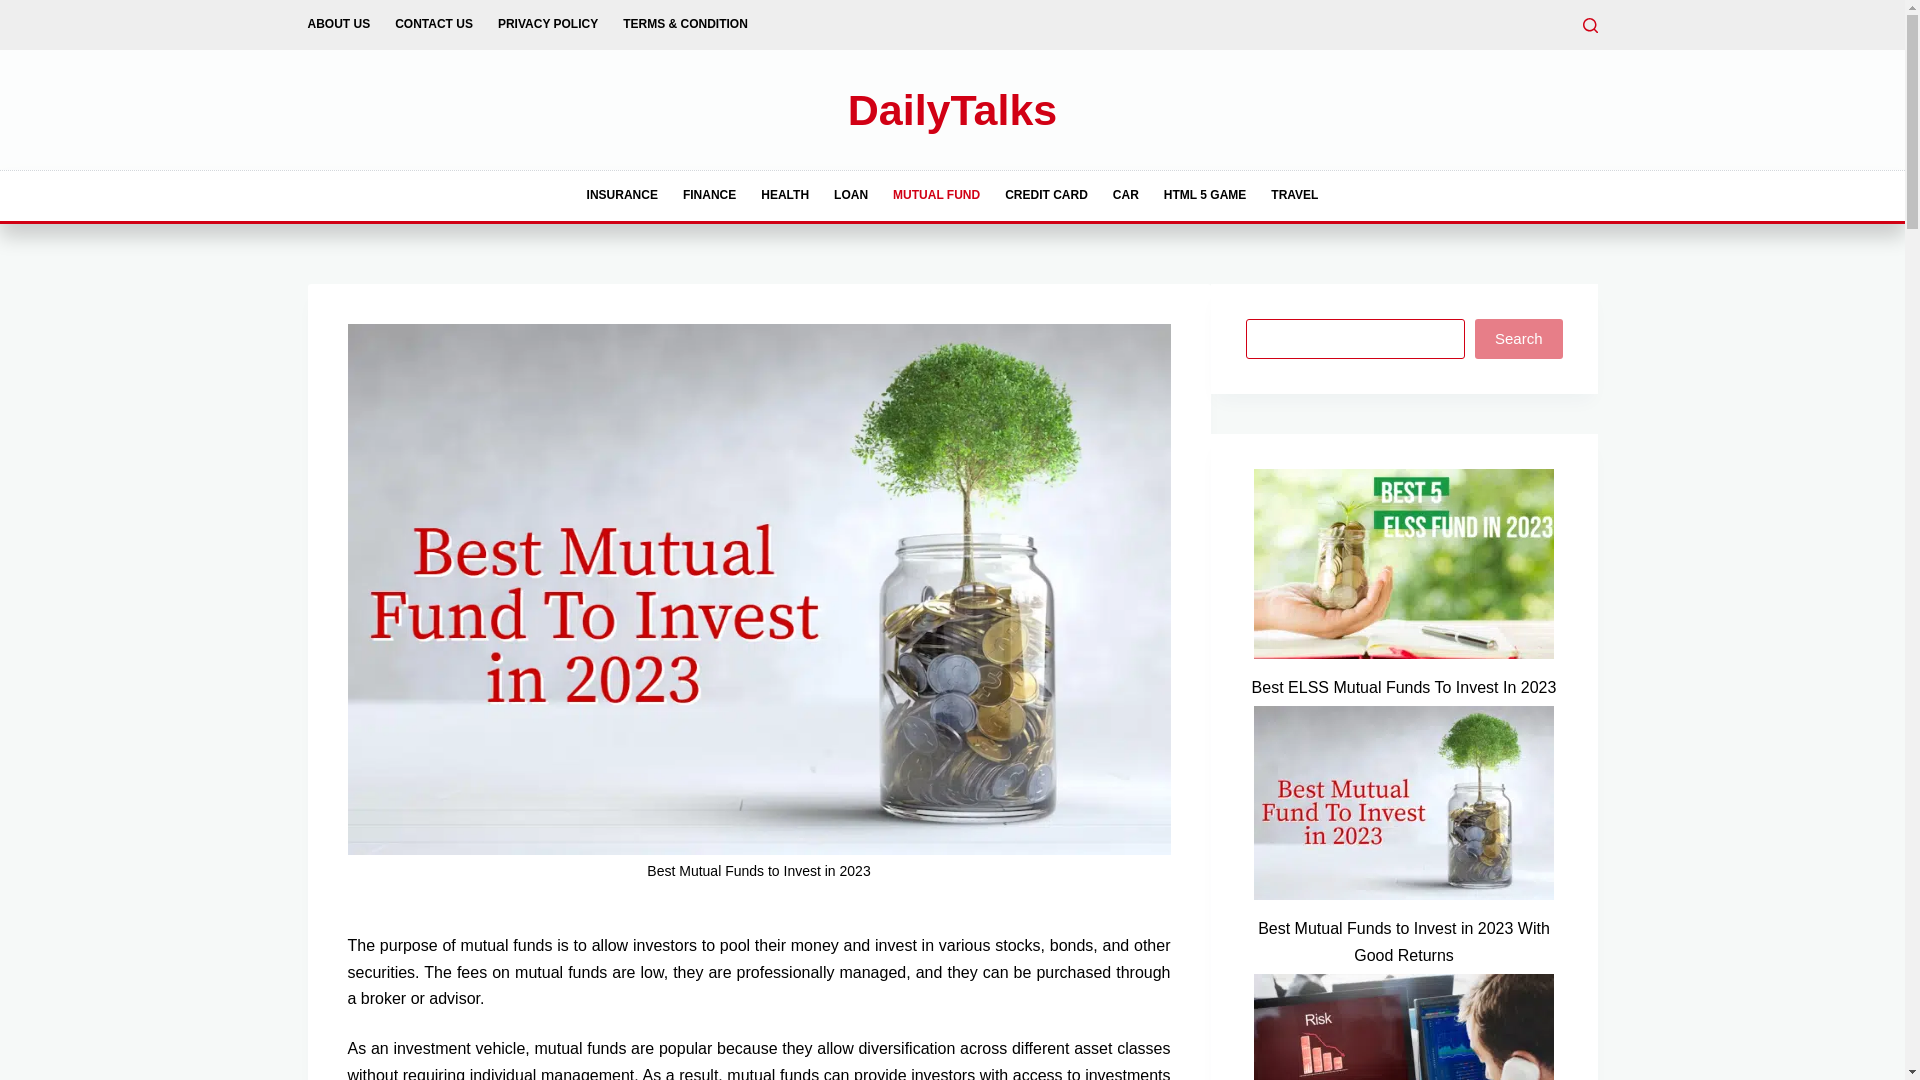 The image size is (1920, 1080). Describe the element at coordinates (1125, 196) in the screenshot. I see `CAR` at that location.